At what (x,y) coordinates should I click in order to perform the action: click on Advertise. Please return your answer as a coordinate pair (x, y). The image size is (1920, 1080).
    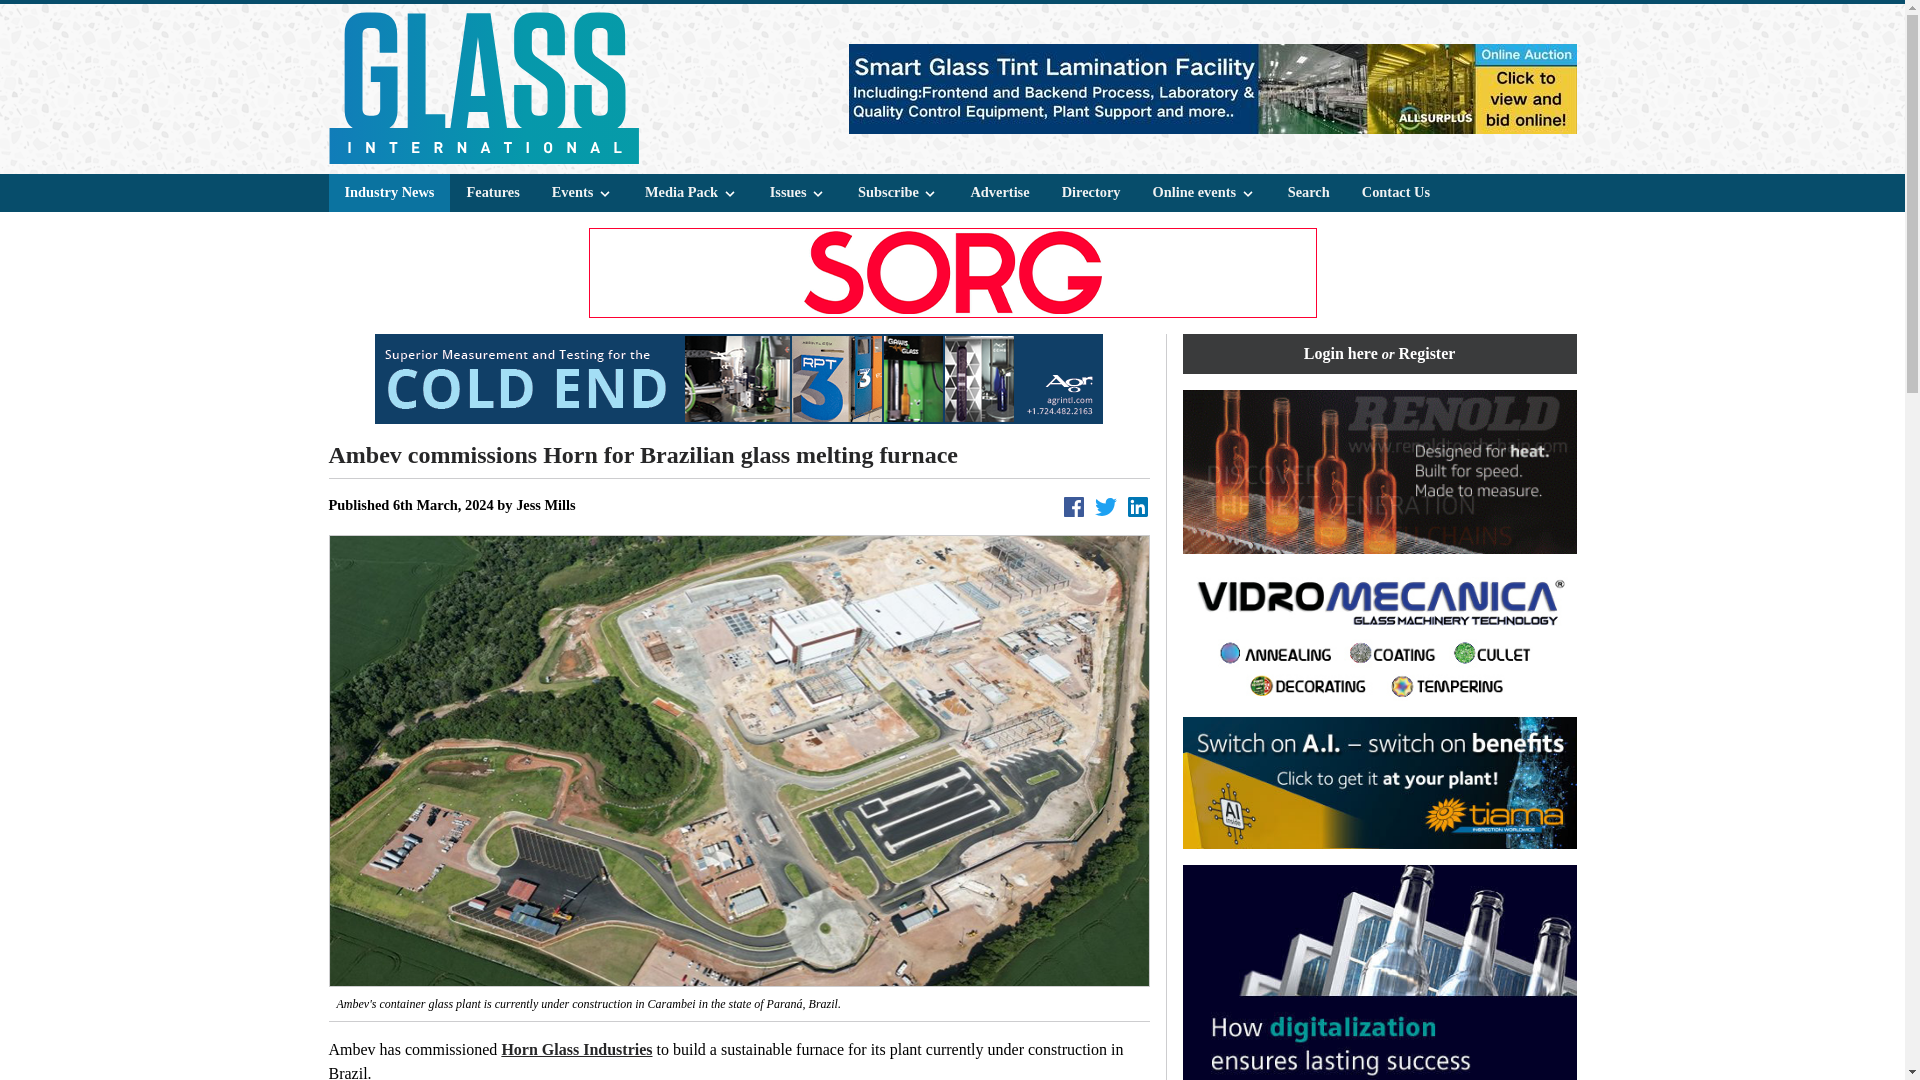
    Looking at the image, I should click on (999, 192).